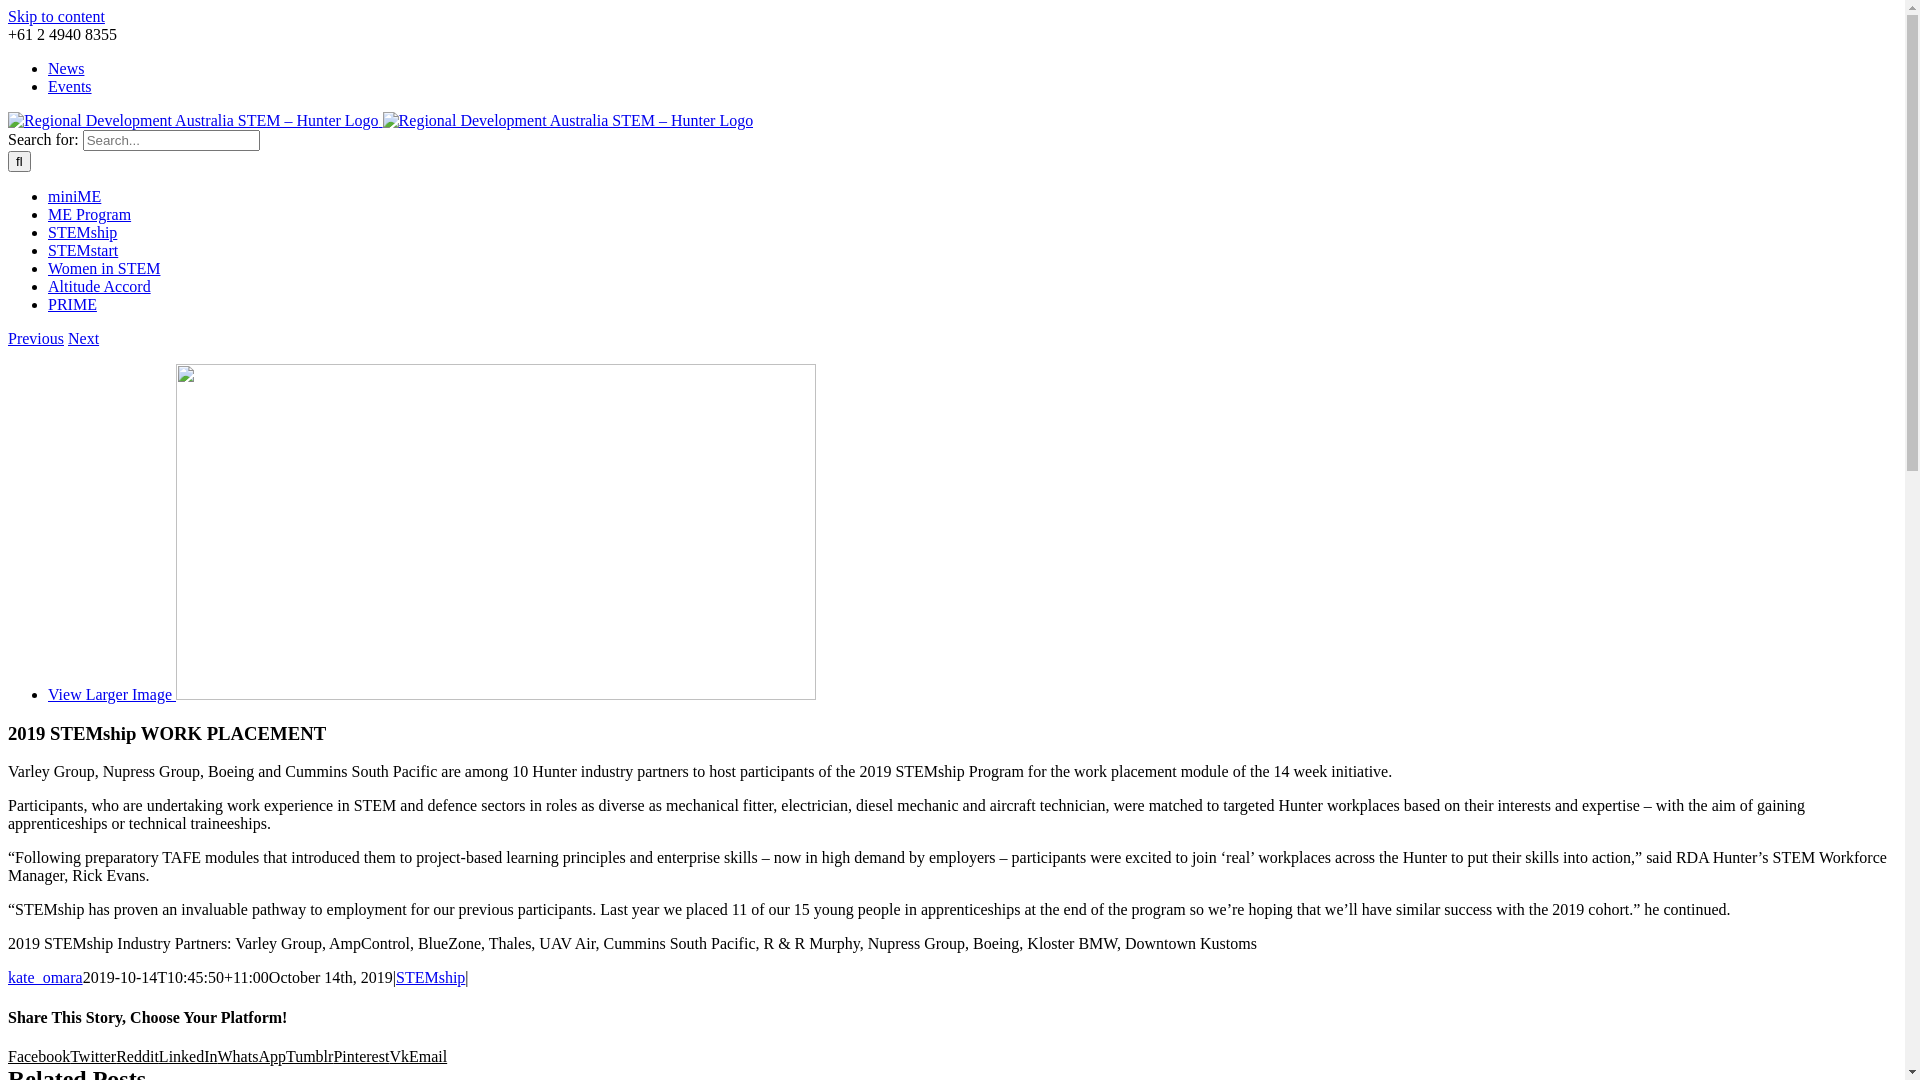 The image size is (1920, 1080). What do you see at coordinates (188, 1056) in the screenshot?
I see `LinkedIn` at bounding box center [188, 1056].